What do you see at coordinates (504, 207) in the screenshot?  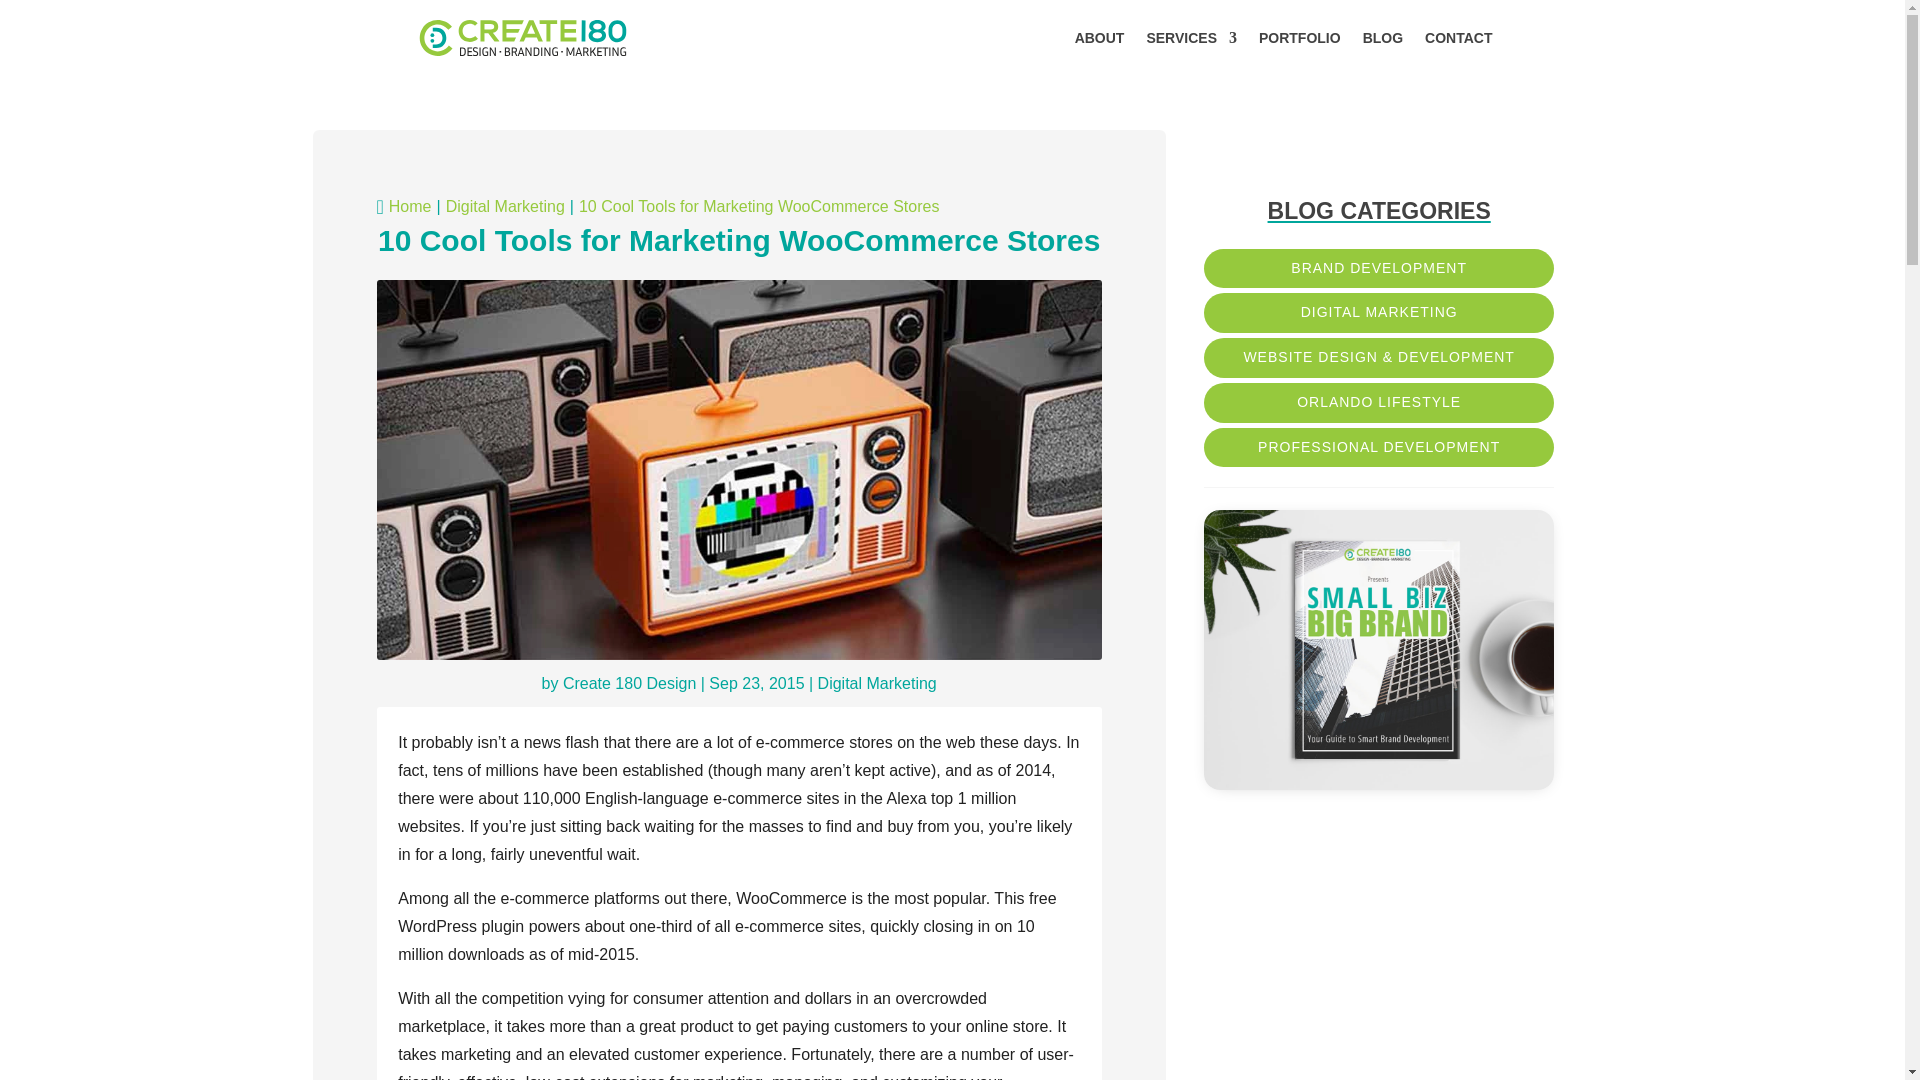 I see `Digital Marketing` at bounding box center [504, 207].